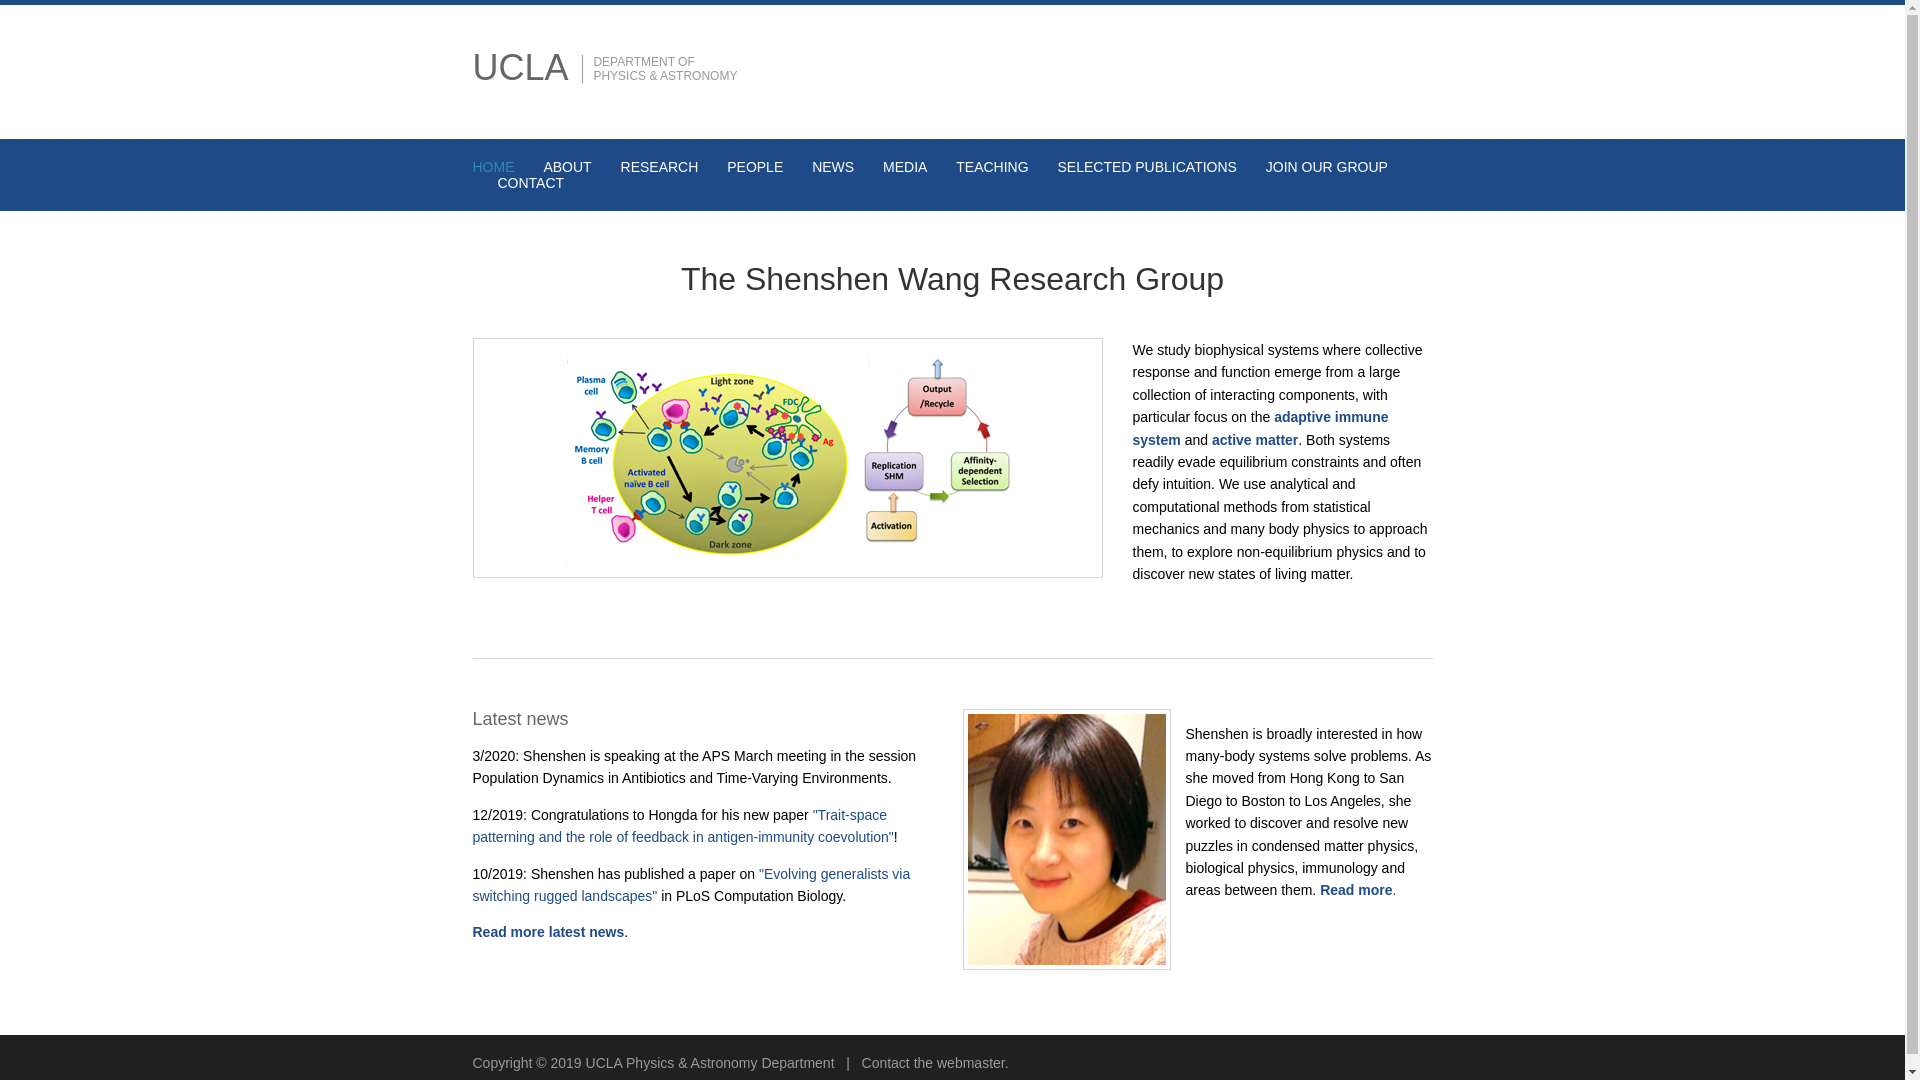  Describe the element at coordinates (905, 166) in the screenshot. I see `MEDIA` at that location.